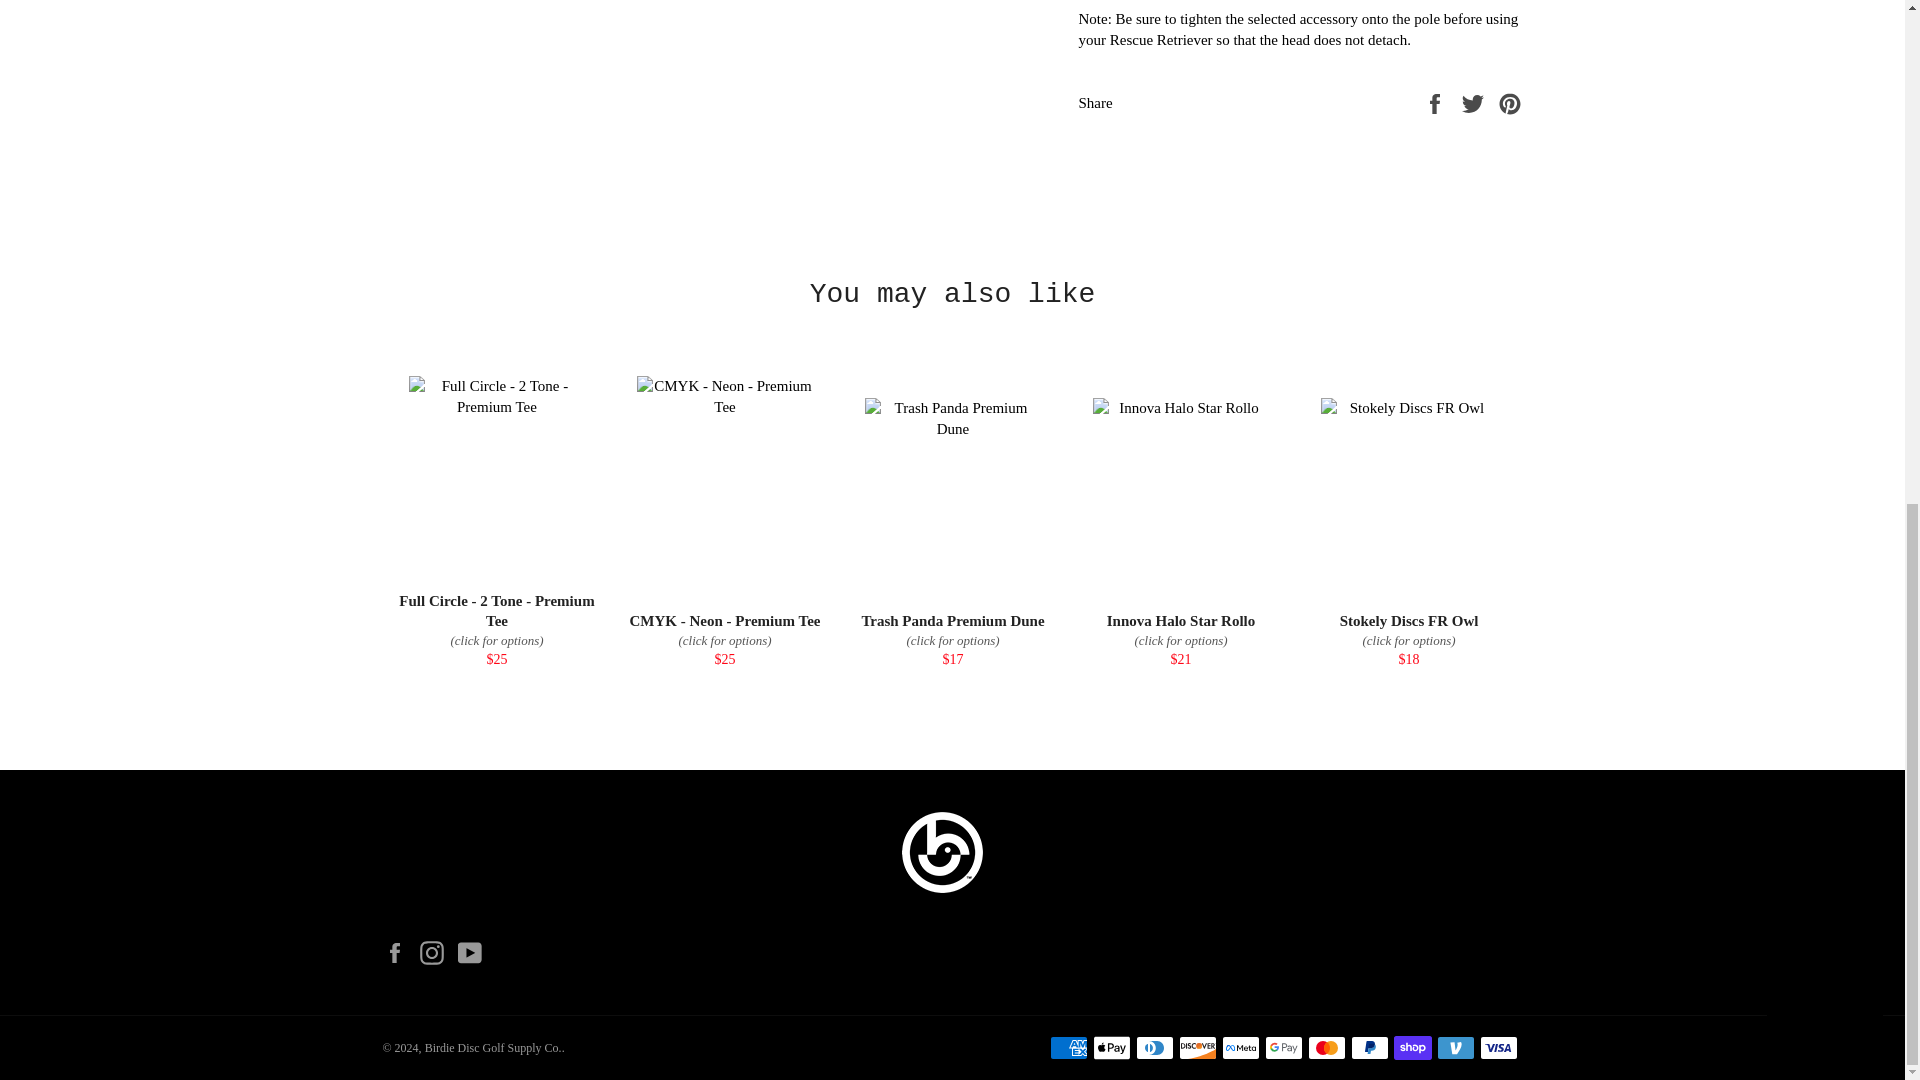 Image resolution: width=1920 pixels, height=1080 pixels. I want to click on Tweet on Twitter, so click(1475, 102).